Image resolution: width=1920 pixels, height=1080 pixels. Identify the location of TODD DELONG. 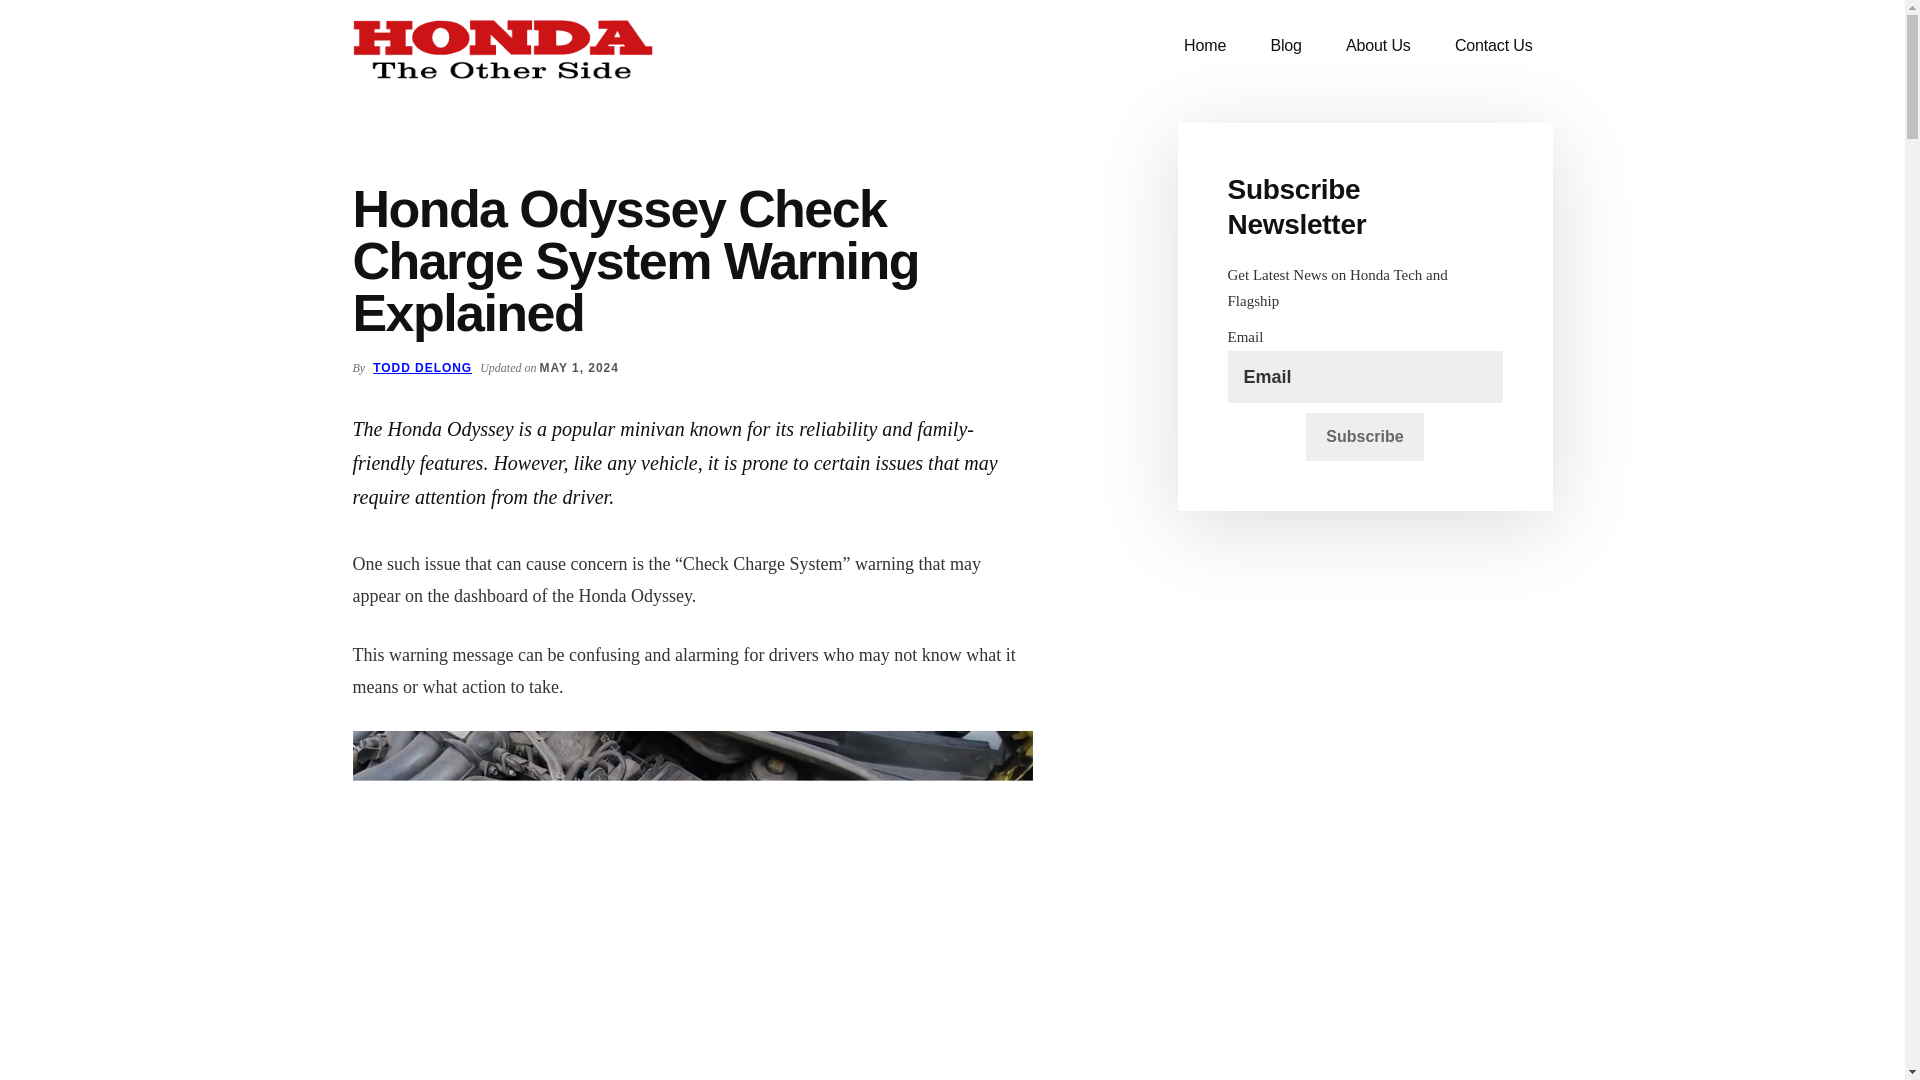
(422, 367).